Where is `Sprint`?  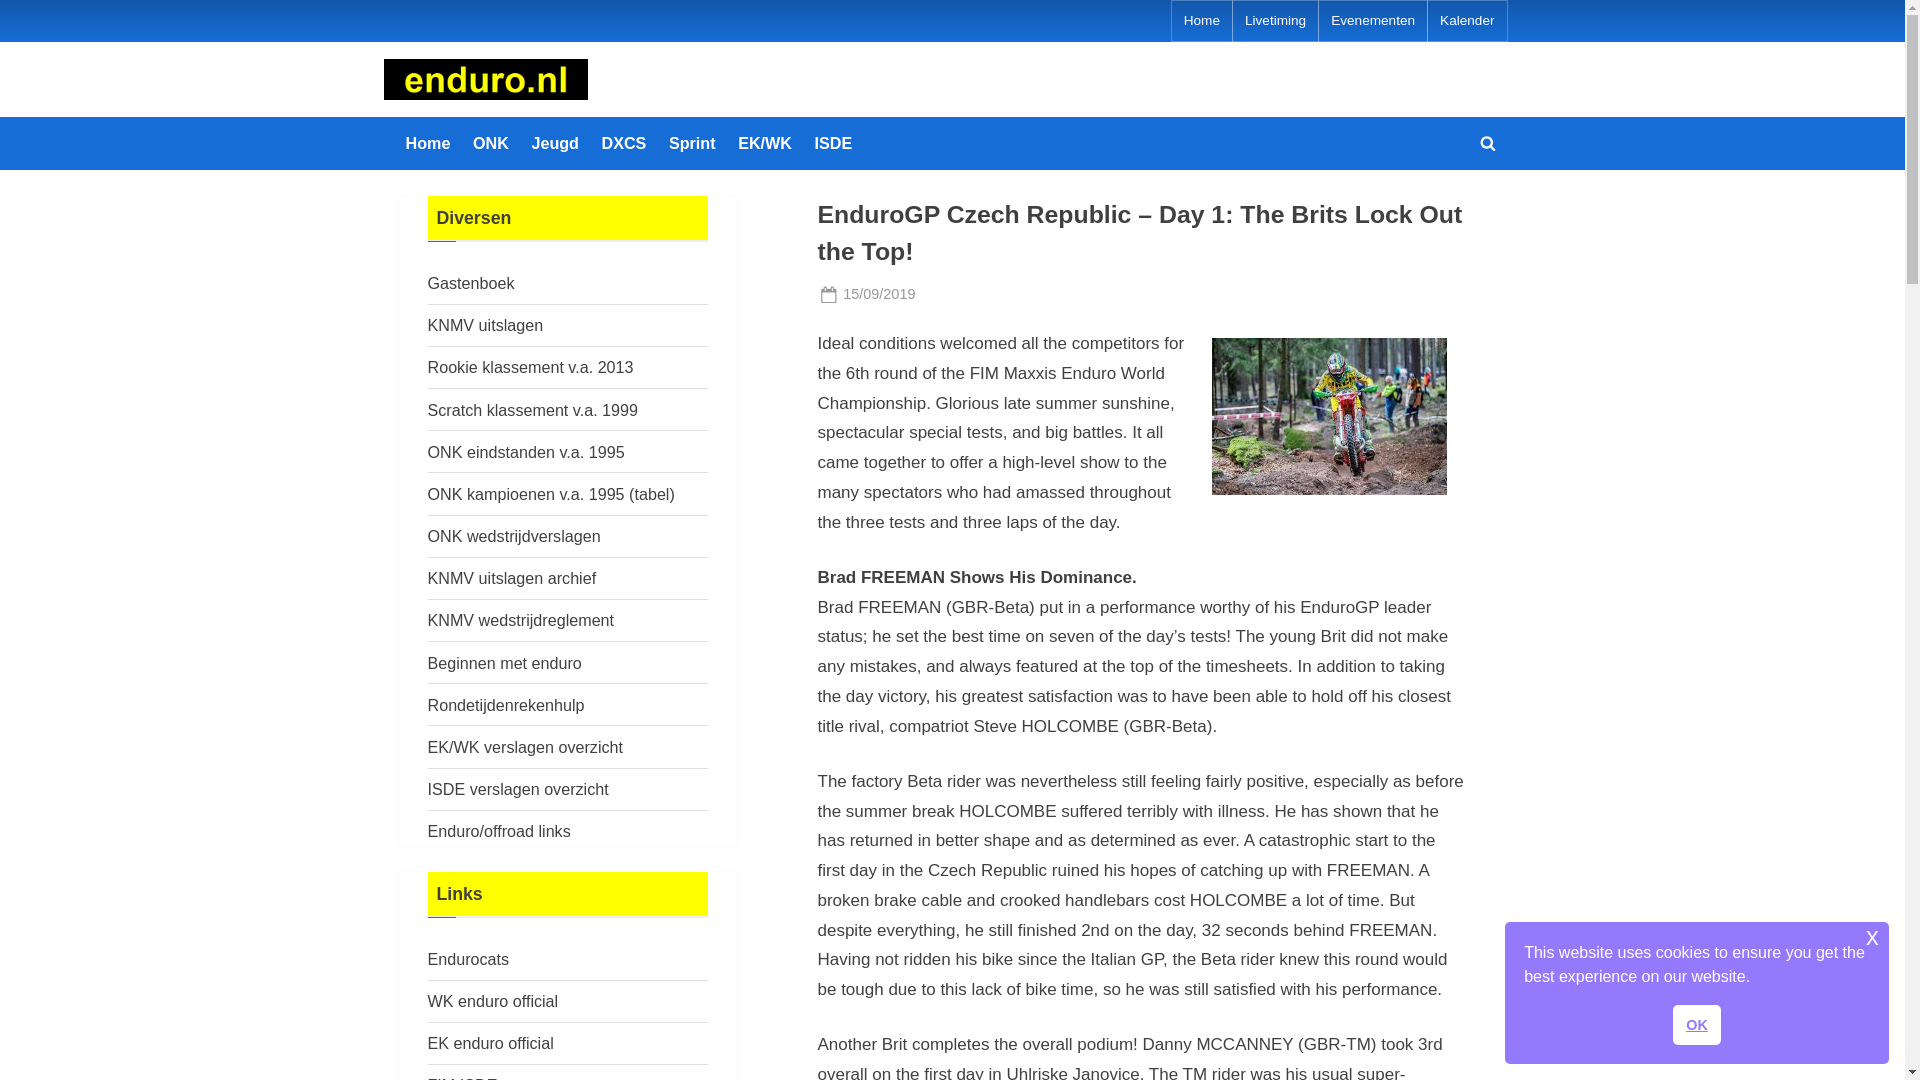 Sprint is located at coordinates (692, 143).